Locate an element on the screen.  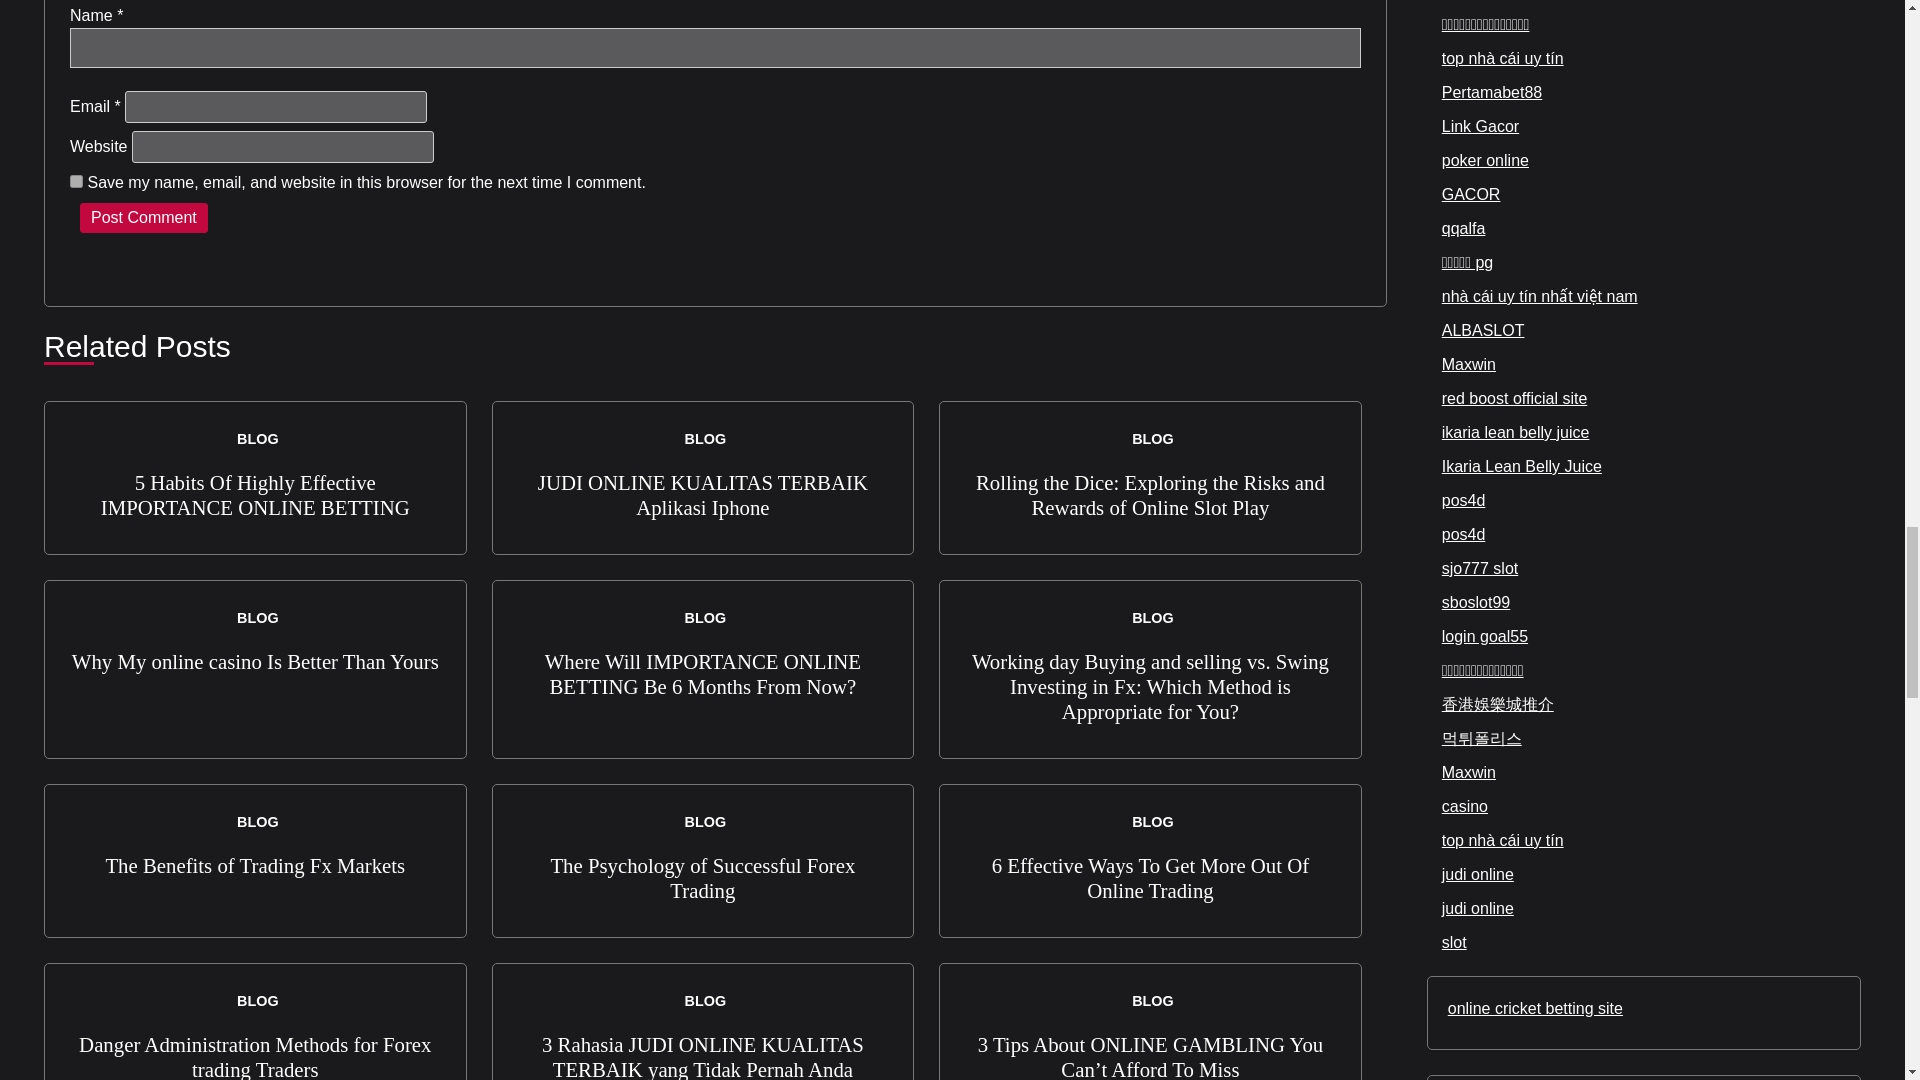
BLOG is located at coordinates (255, 618).